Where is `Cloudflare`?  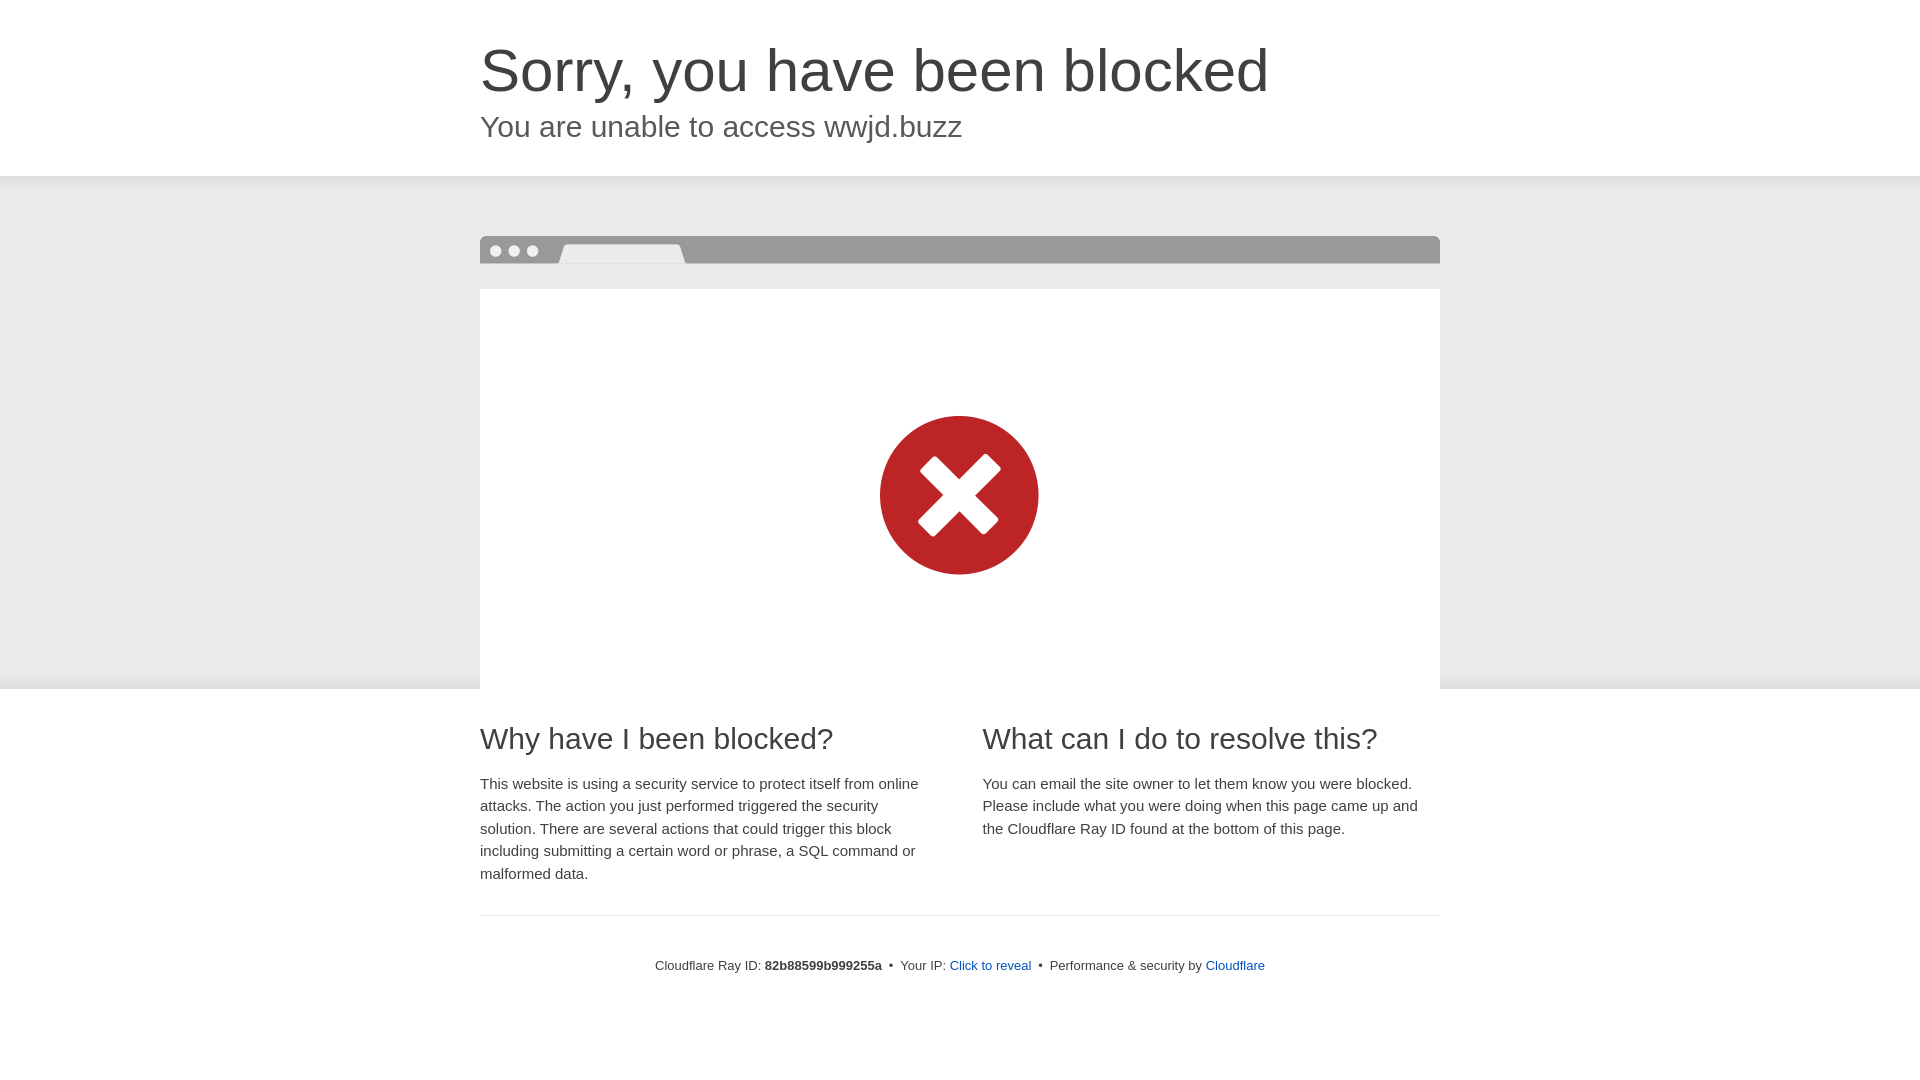
Cloudflare is located at coordinates (1236, 966).